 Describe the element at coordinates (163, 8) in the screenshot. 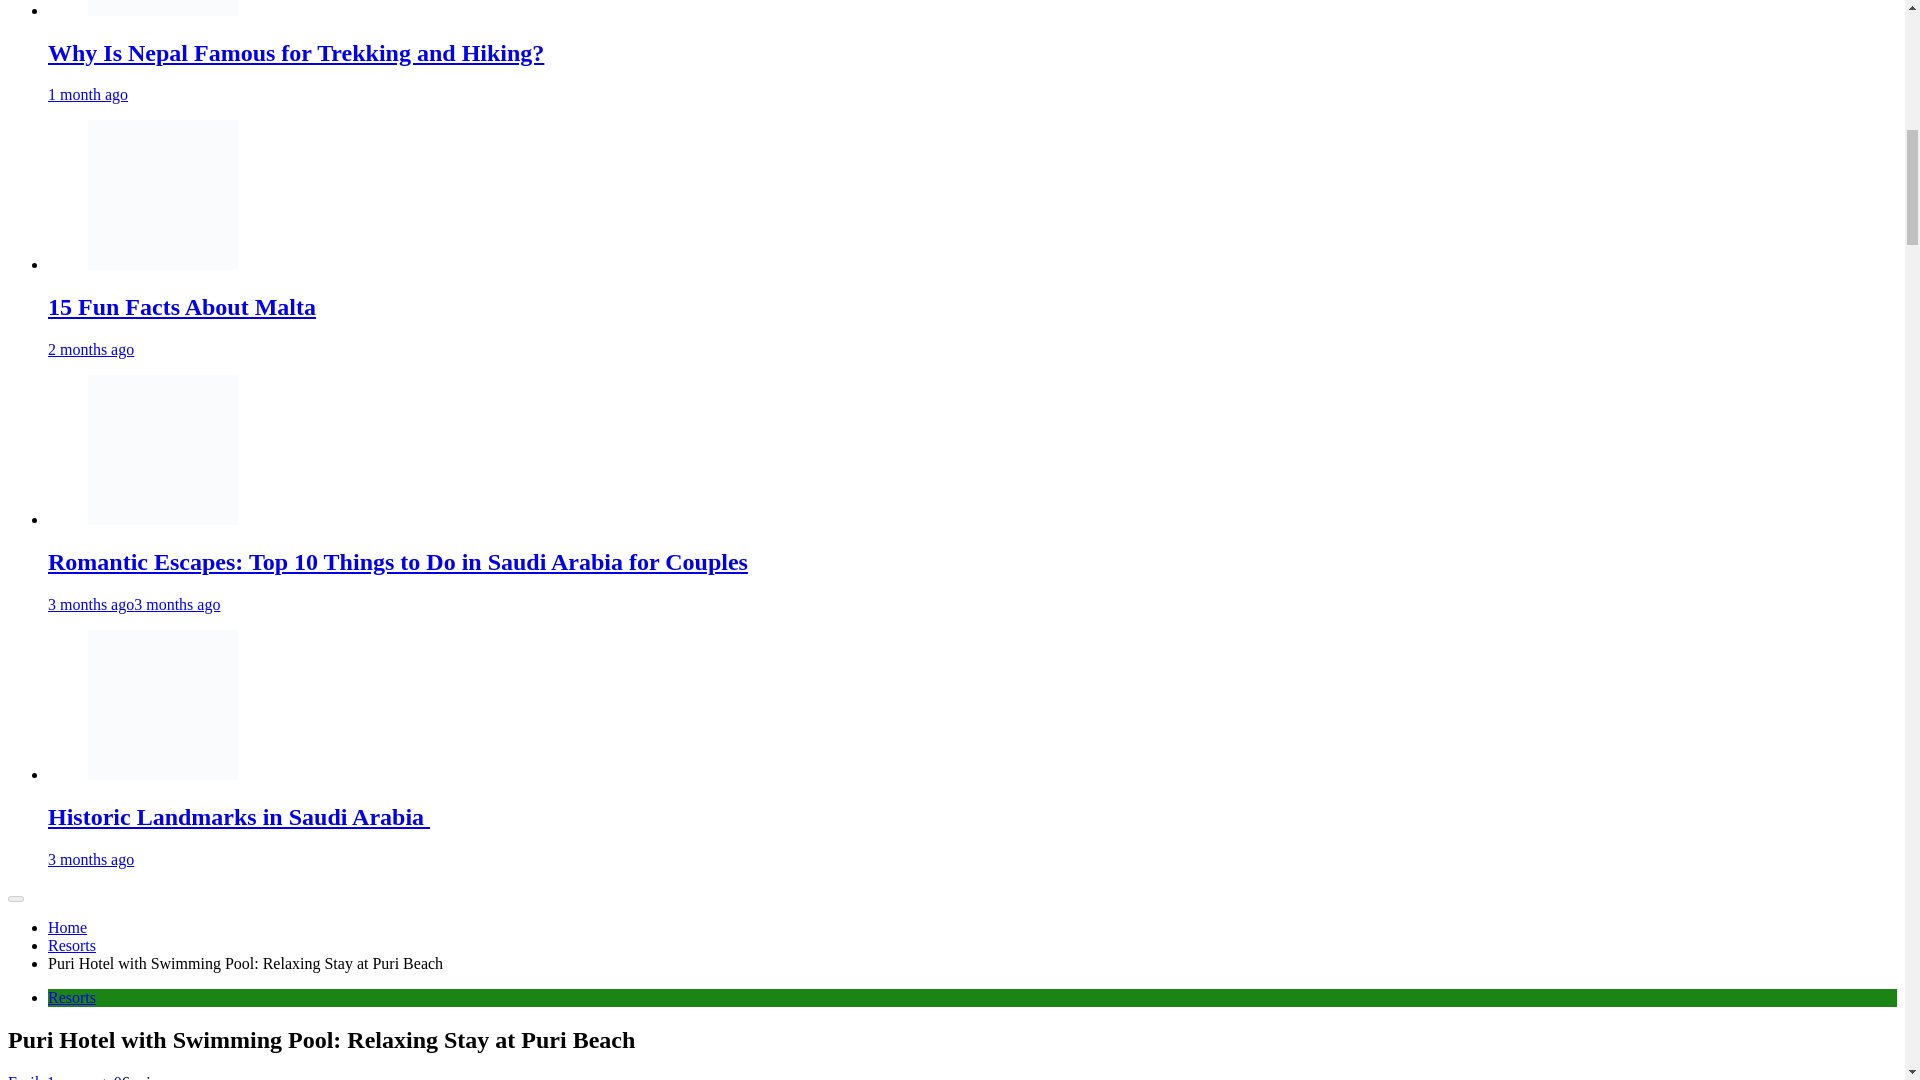

I see `Why Is Nepal Famous for Trekking and Hiking?` at that location.